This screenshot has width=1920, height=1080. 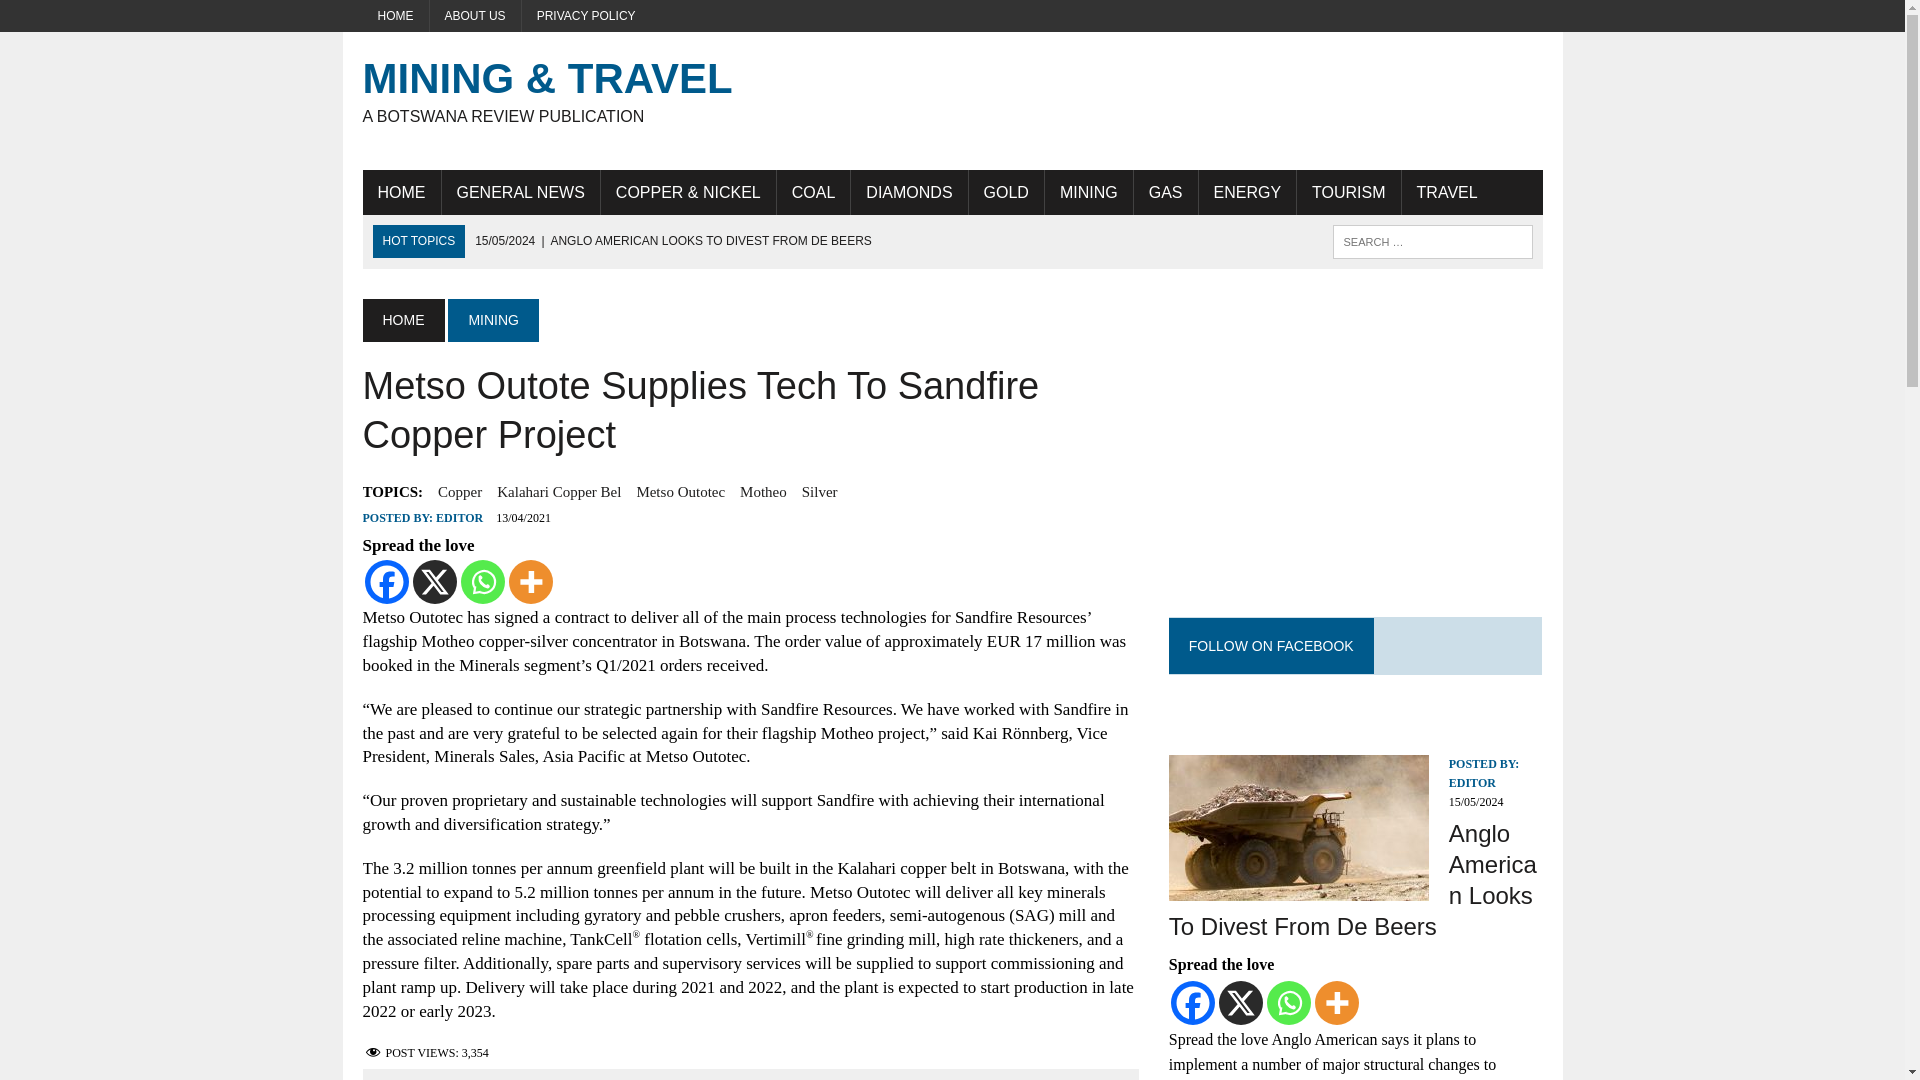 What do you see at coordinates (586, 16) in the screenshot?
I see `PRIVACY POLICY` at bounding box center [586, 16].